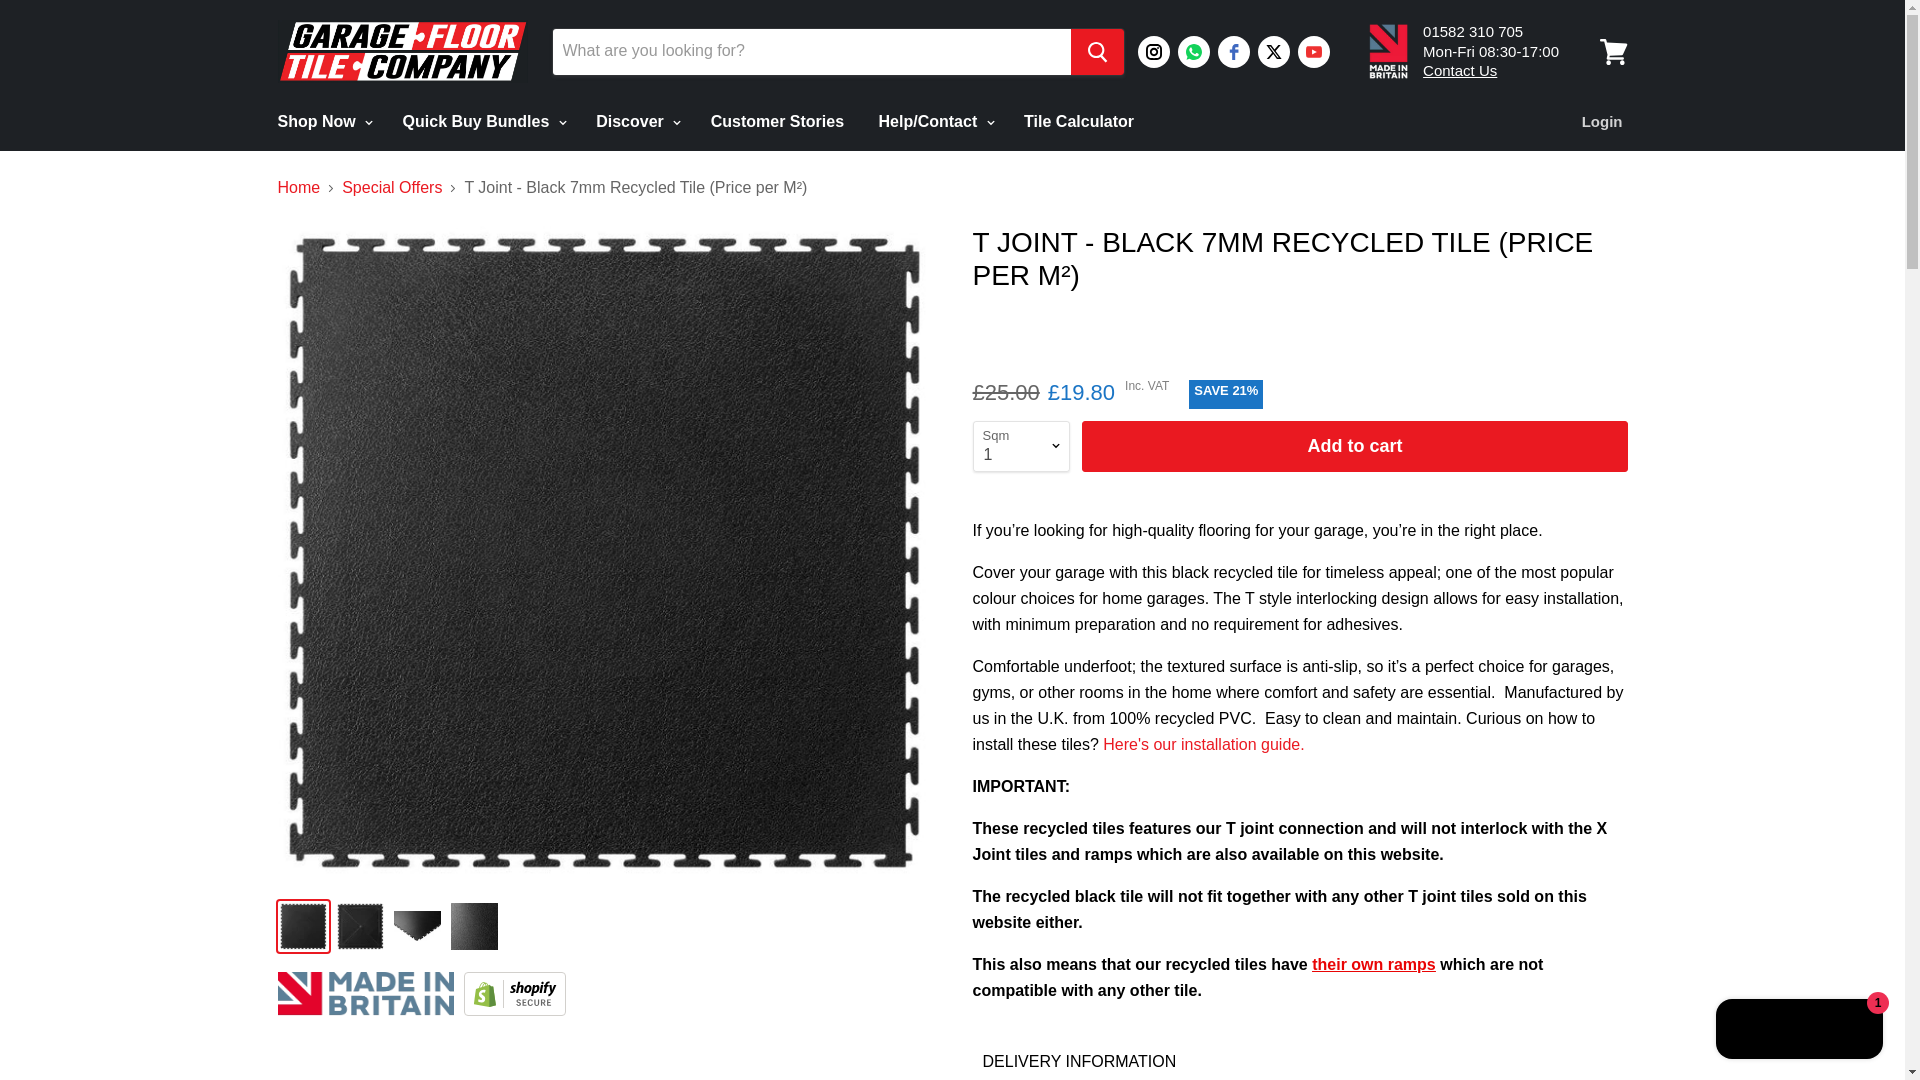 The height and width of the screenshot is (1080, 1920). Describe the element at coordinates (1274, 52) in the screenshot. I see `Twitter` at that location.